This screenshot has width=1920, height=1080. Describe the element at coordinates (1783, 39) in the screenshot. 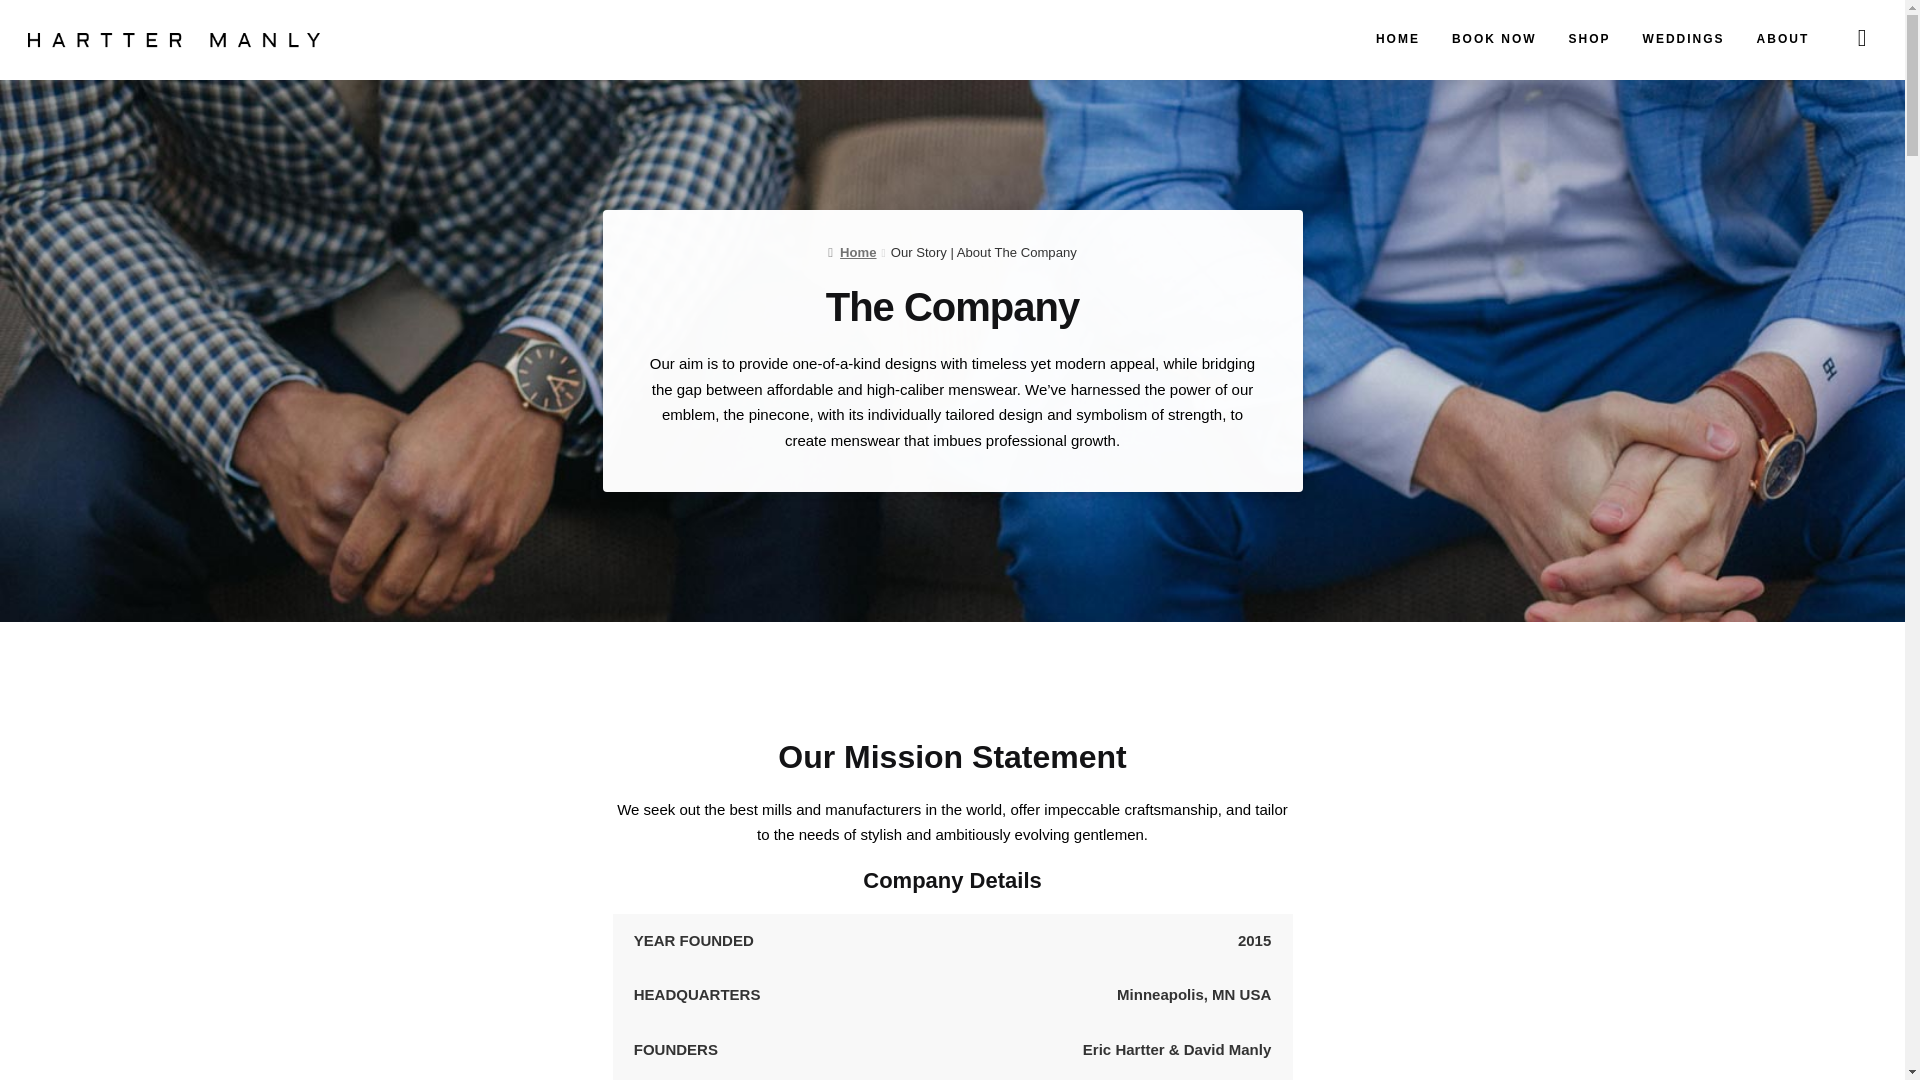

I see `ABOUT` at that location.